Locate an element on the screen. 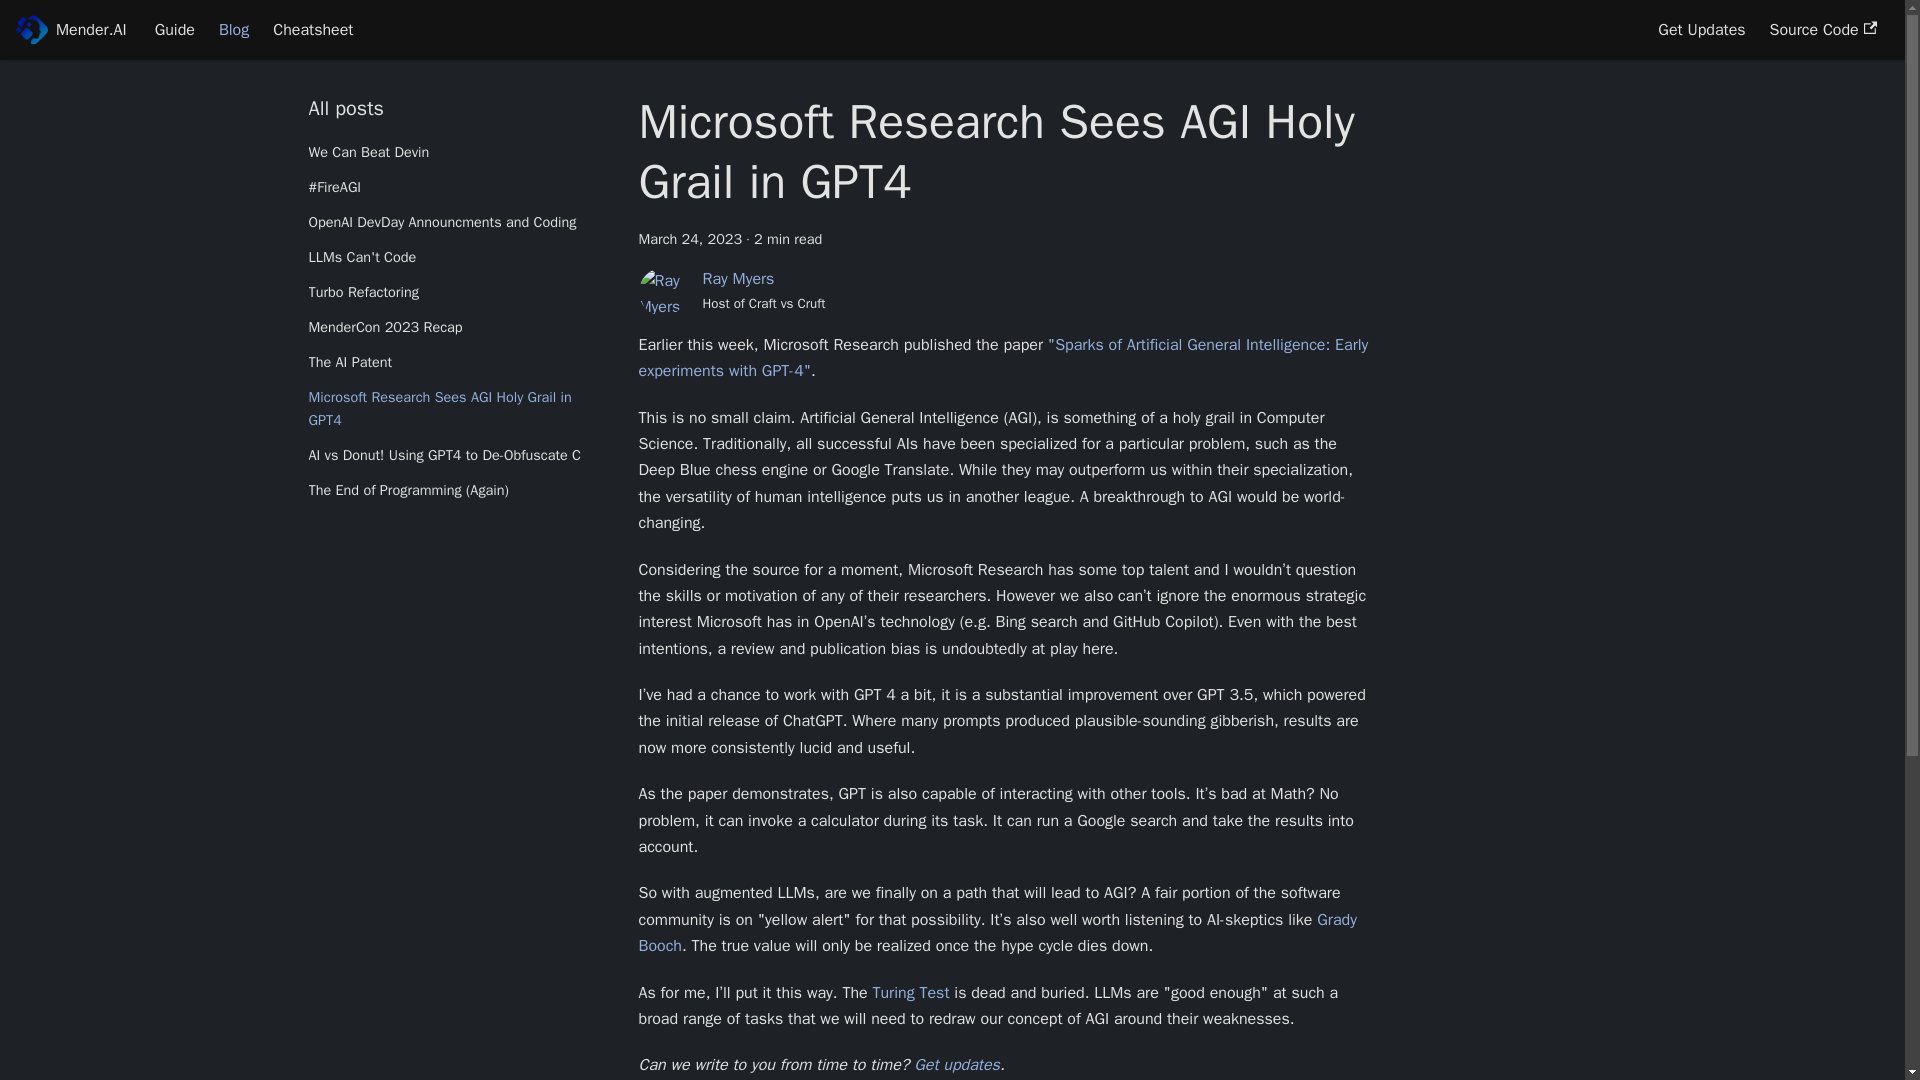  Source Code is located at coordinates (1824, 30).